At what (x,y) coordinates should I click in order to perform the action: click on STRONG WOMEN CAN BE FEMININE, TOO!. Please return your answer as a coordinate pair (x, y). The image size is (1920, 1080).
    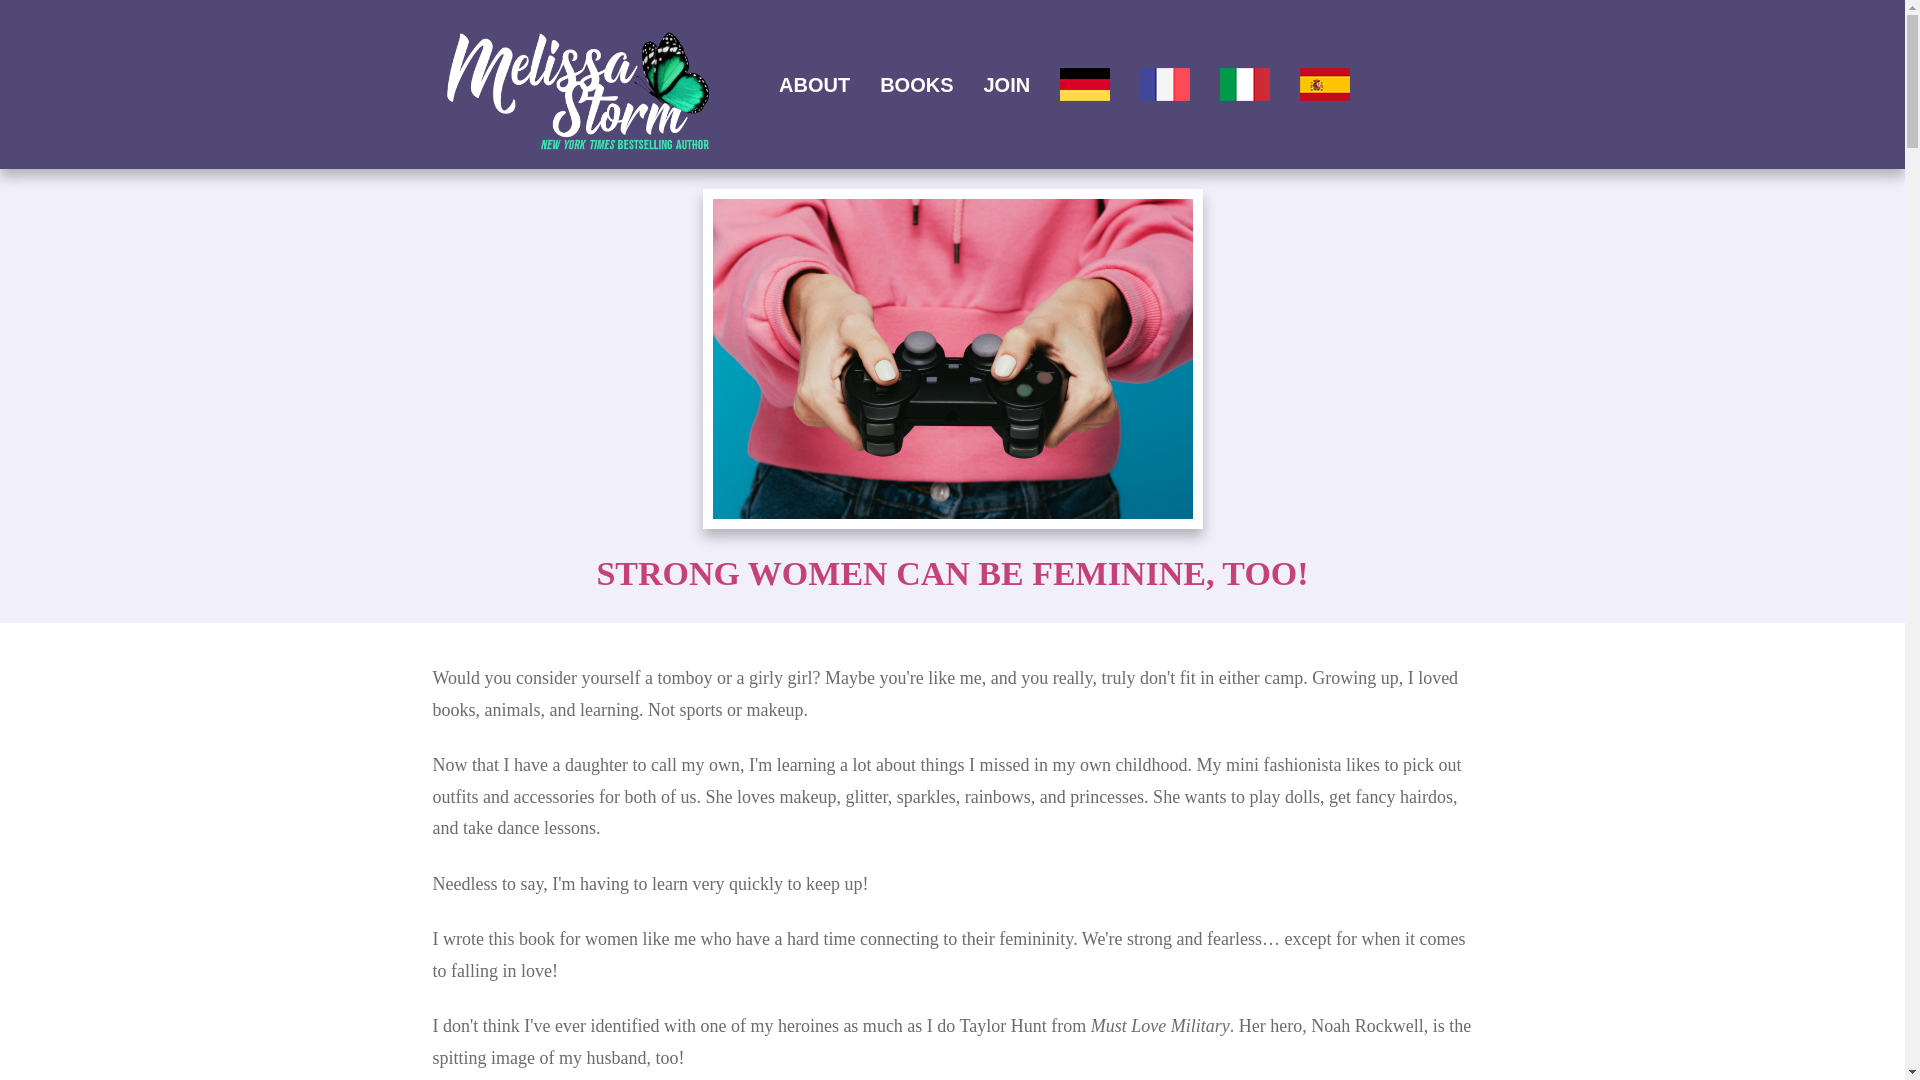
    Looking at the image, I should click on (951, 573).